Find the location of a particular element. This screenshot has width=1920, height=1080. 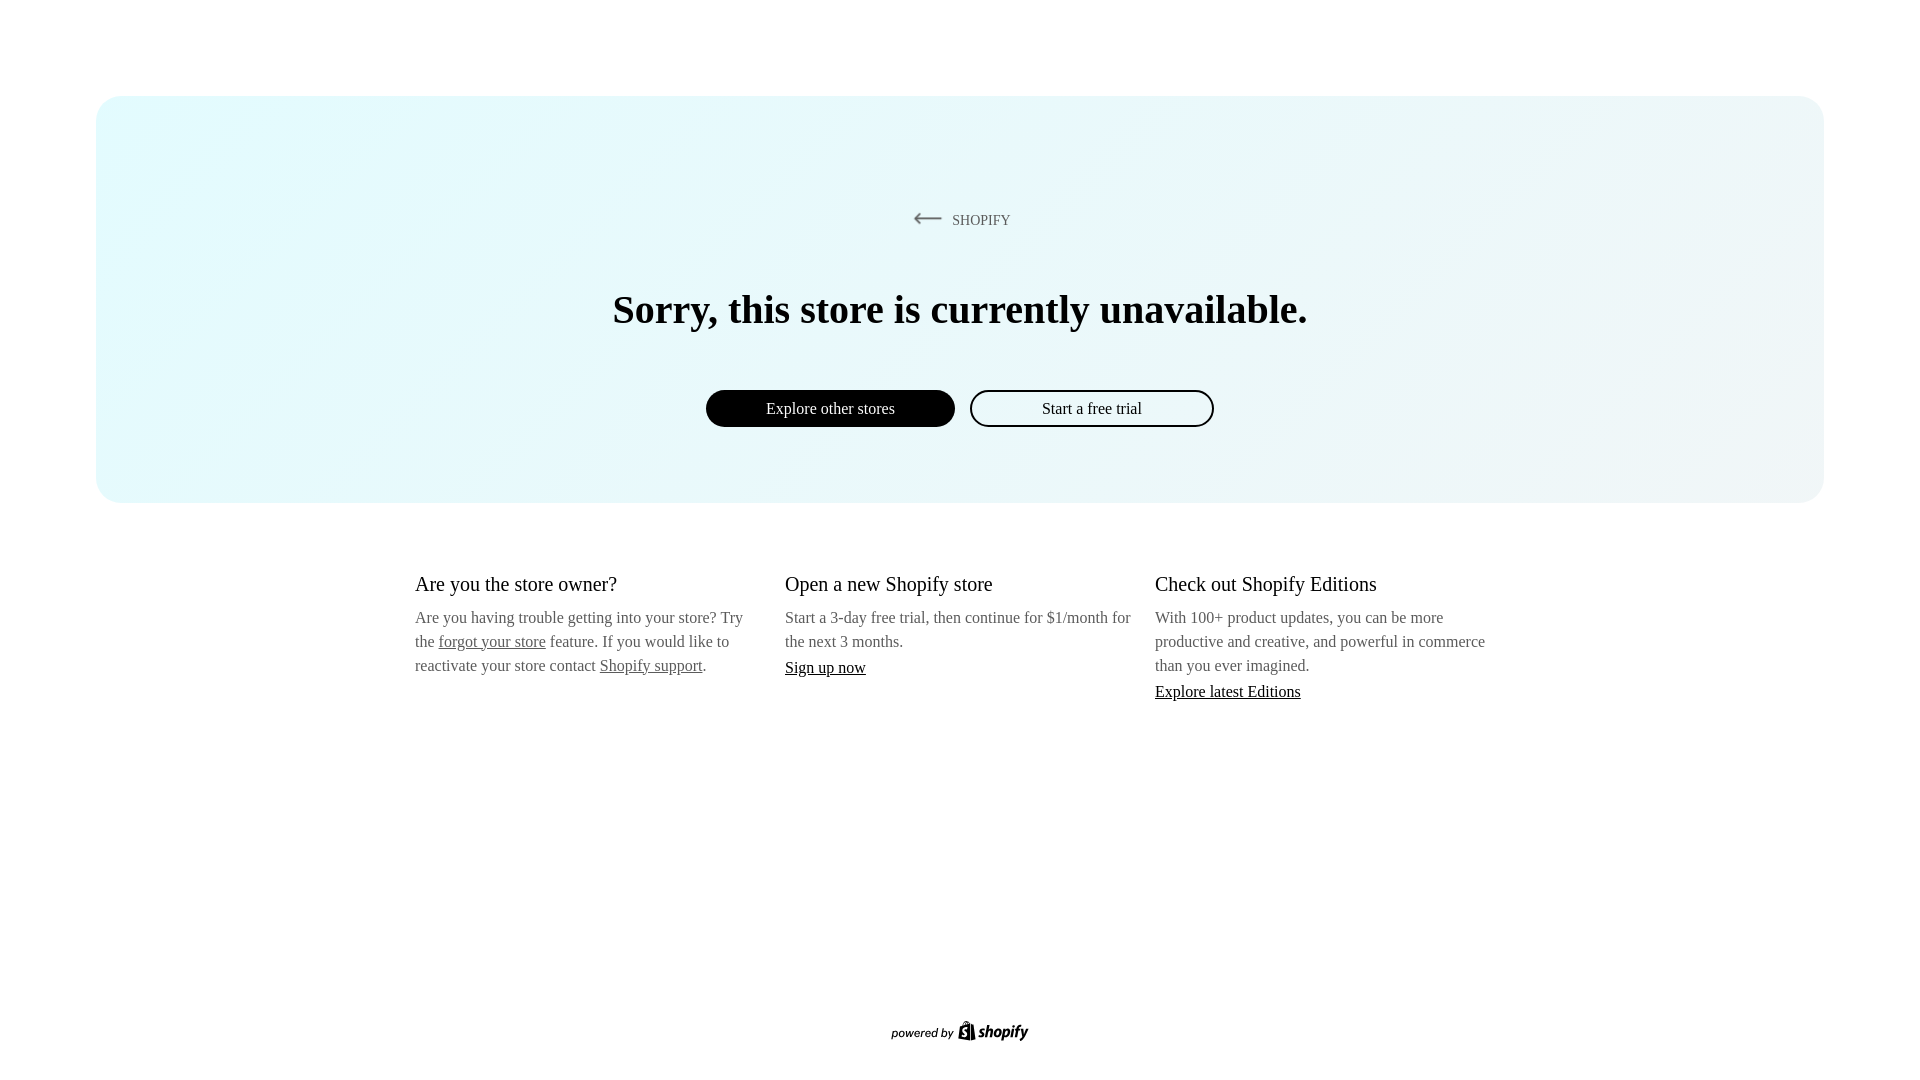

SHOPIFY is located at coordinates (958, 219).